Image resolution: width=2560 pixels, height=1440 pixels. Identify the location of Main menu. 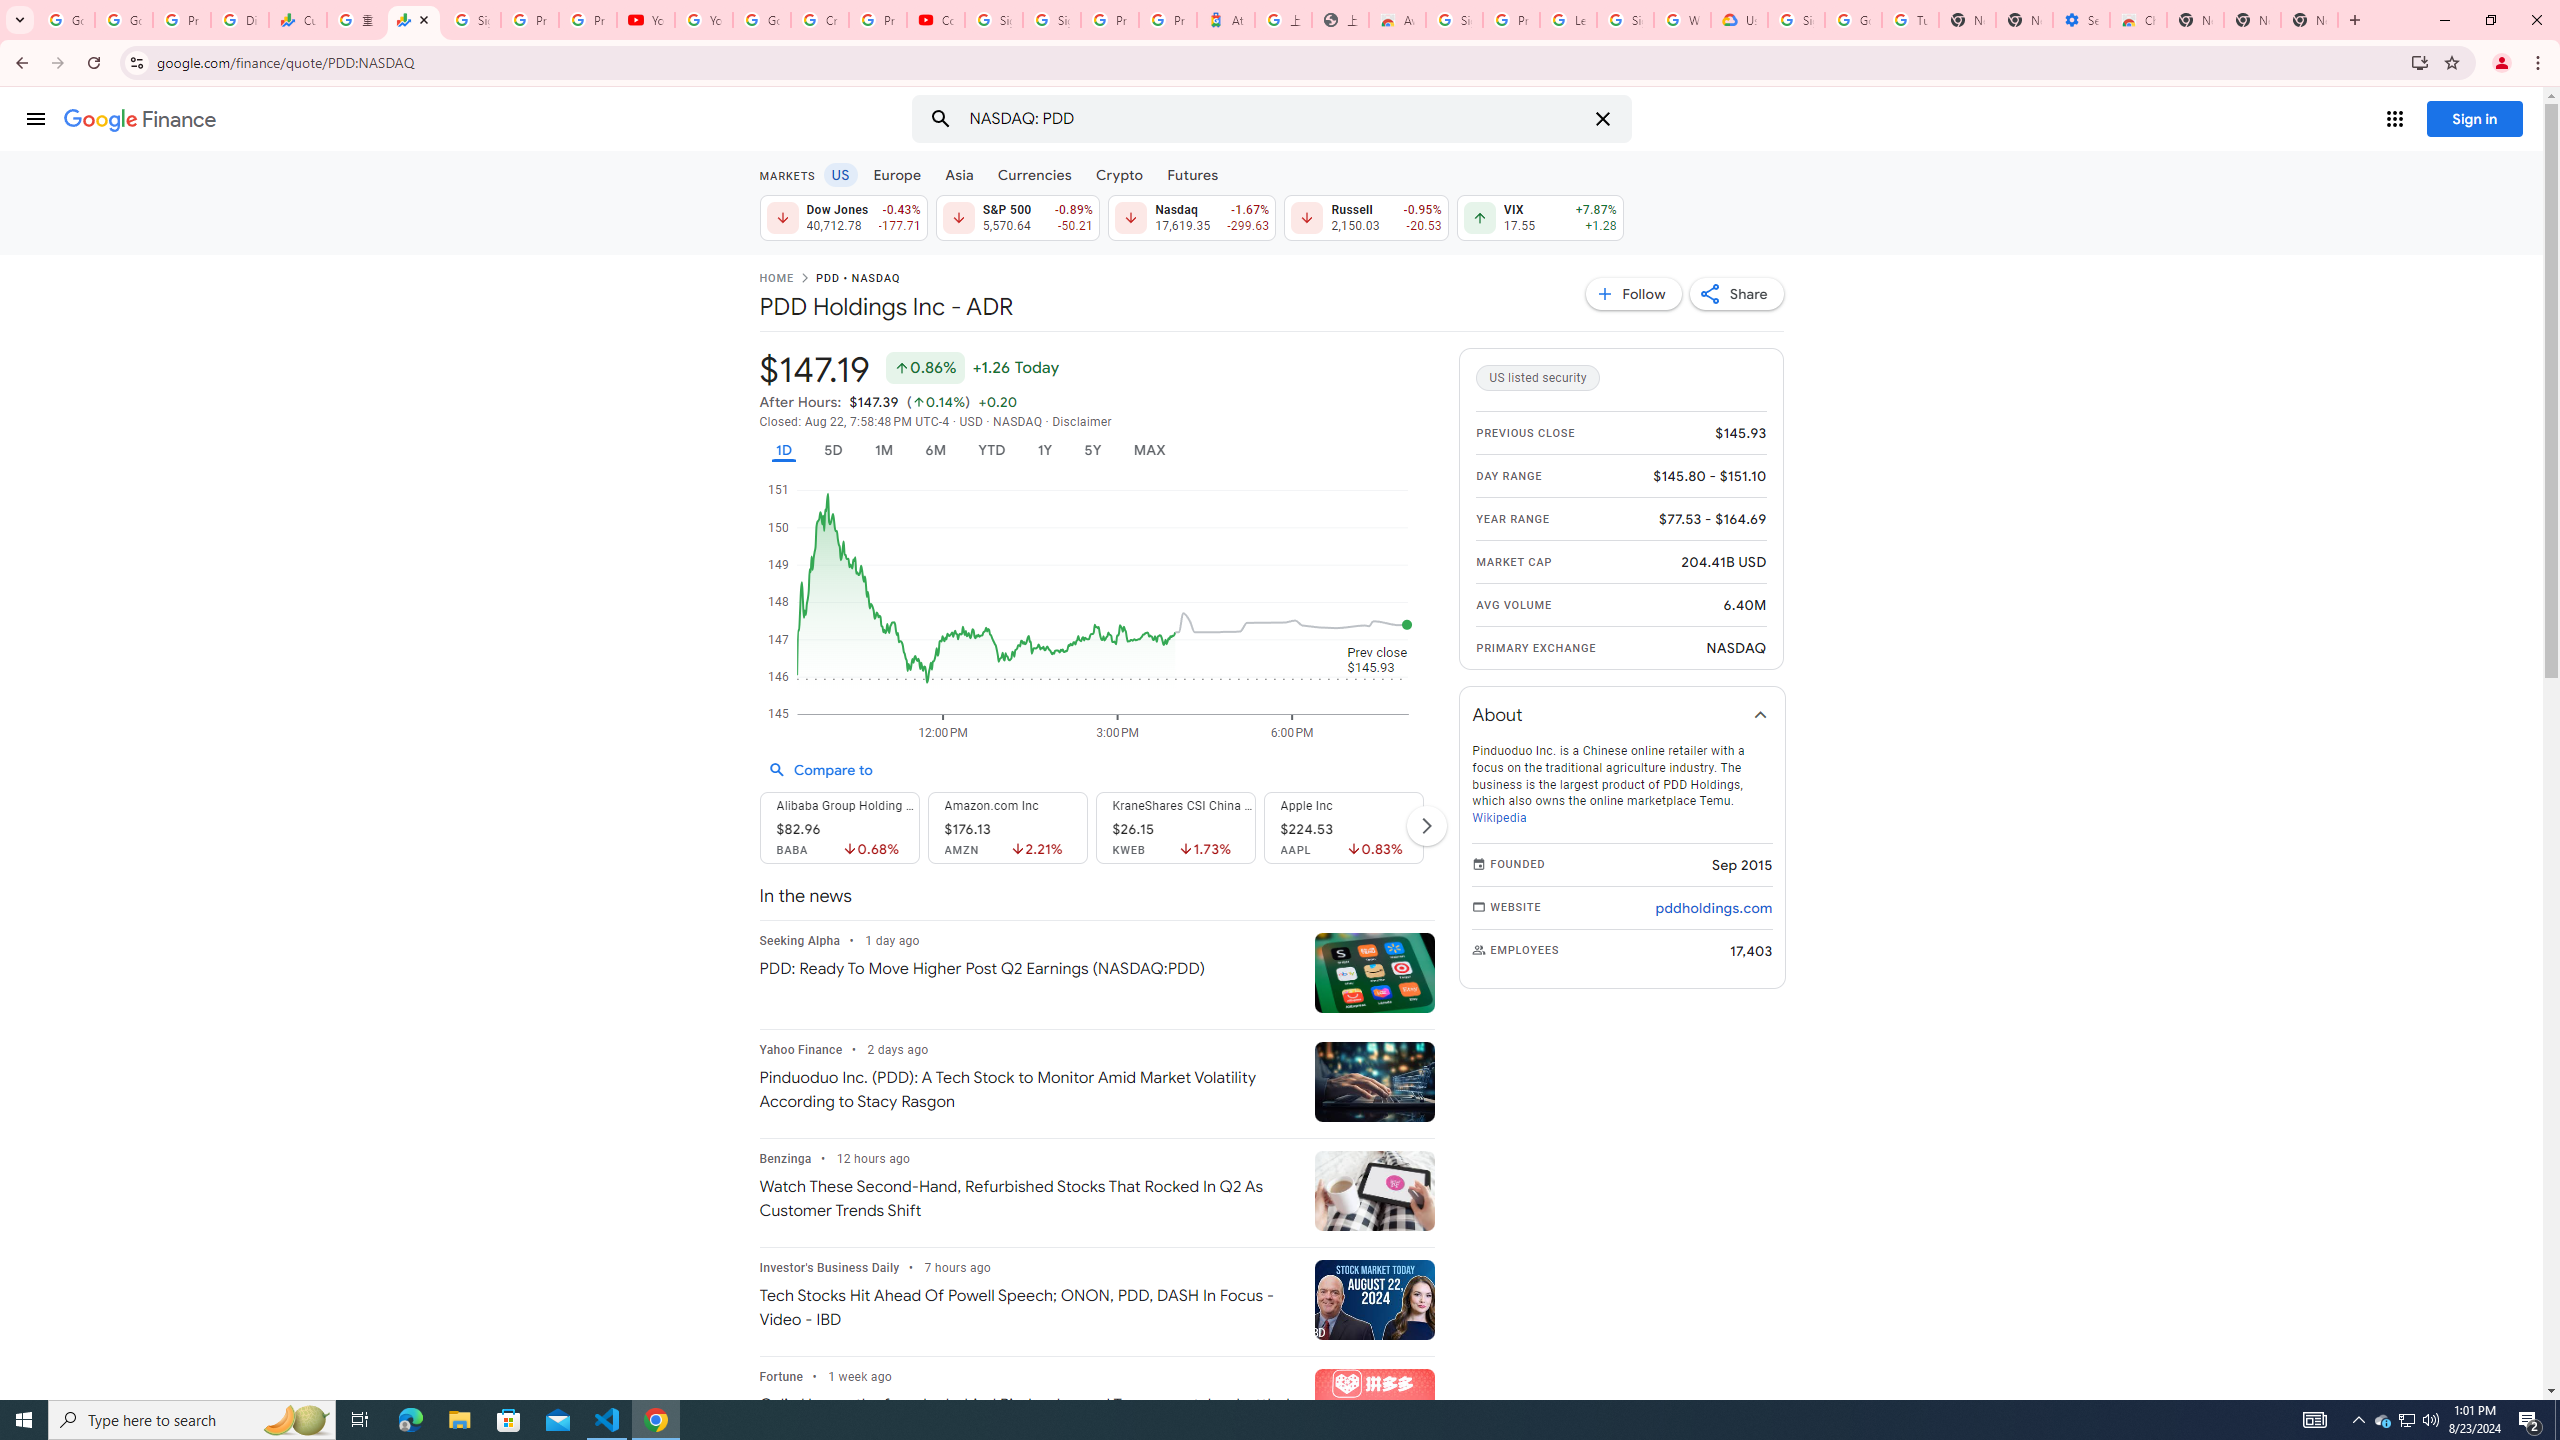
(35, 118).